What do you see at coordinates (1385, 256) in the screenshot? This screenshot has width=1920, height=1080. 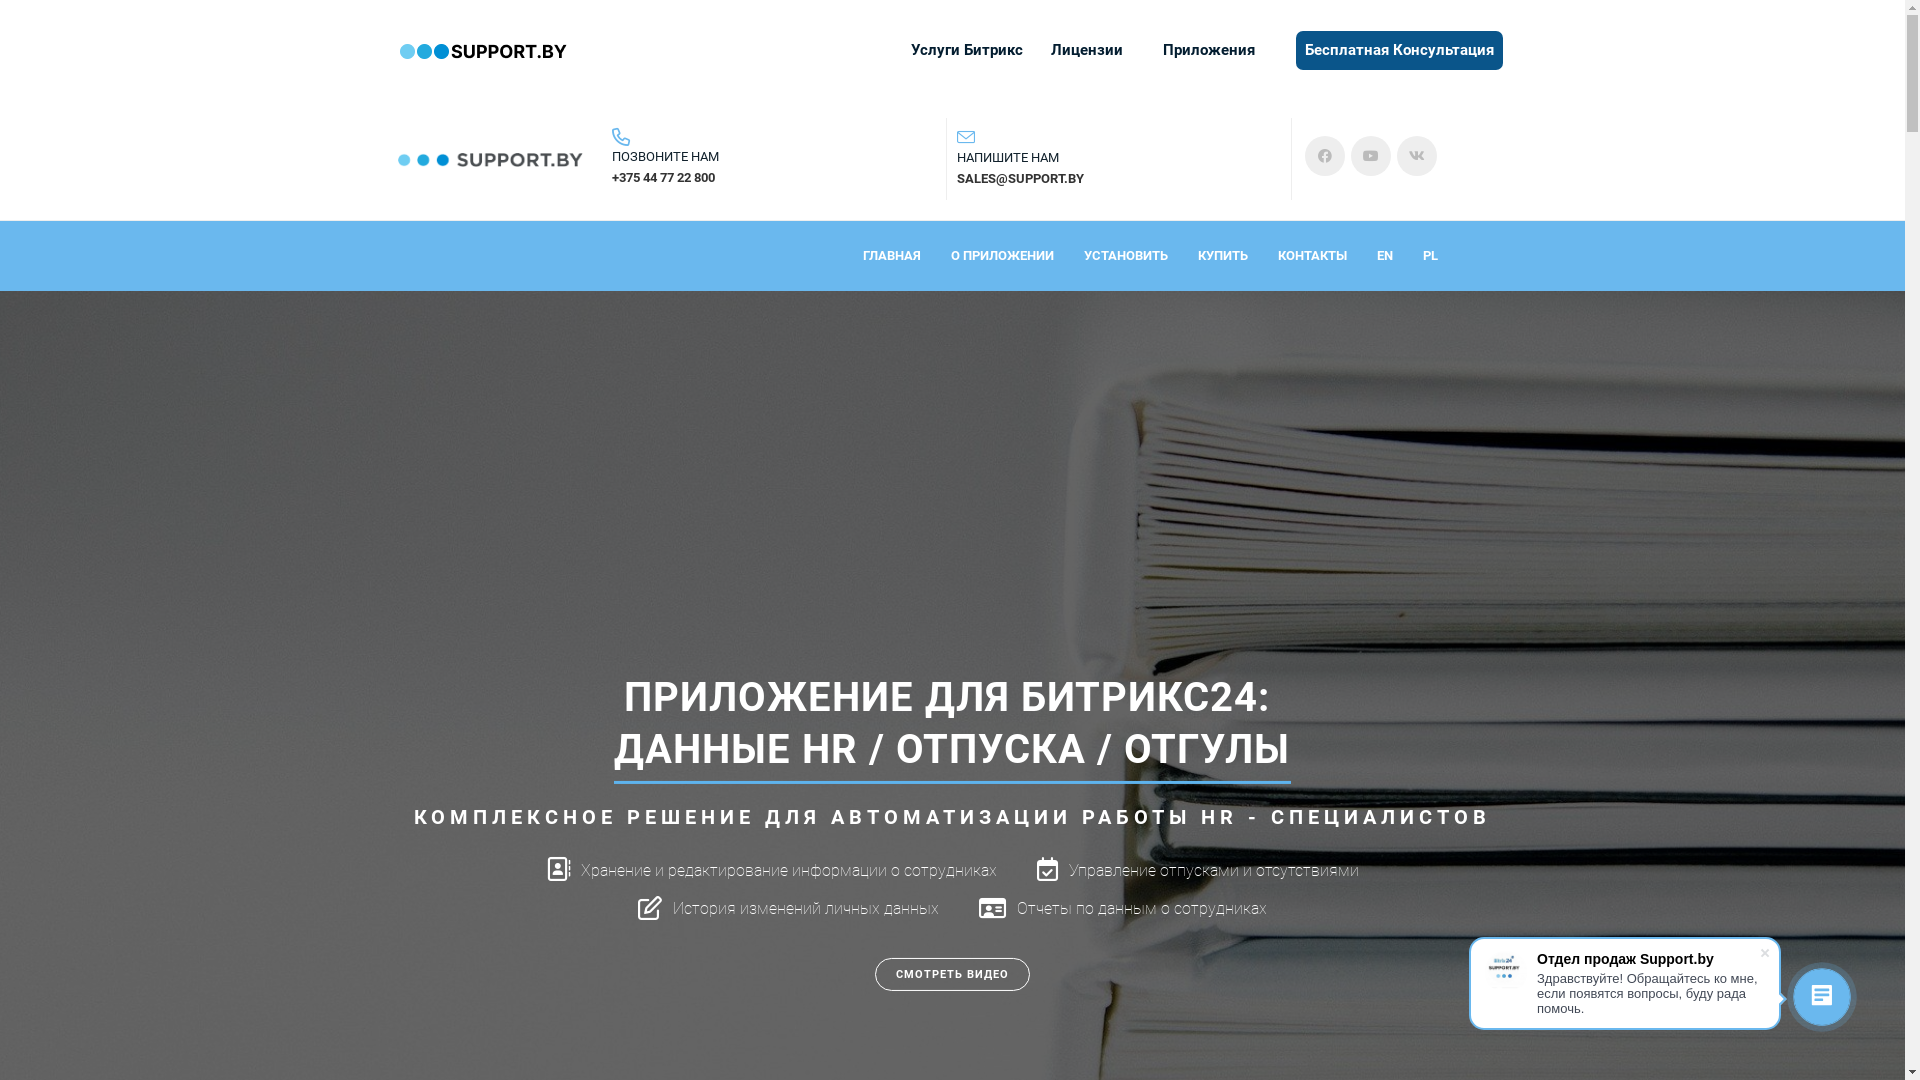 I see `EN` at bounding box center [1385, 256].